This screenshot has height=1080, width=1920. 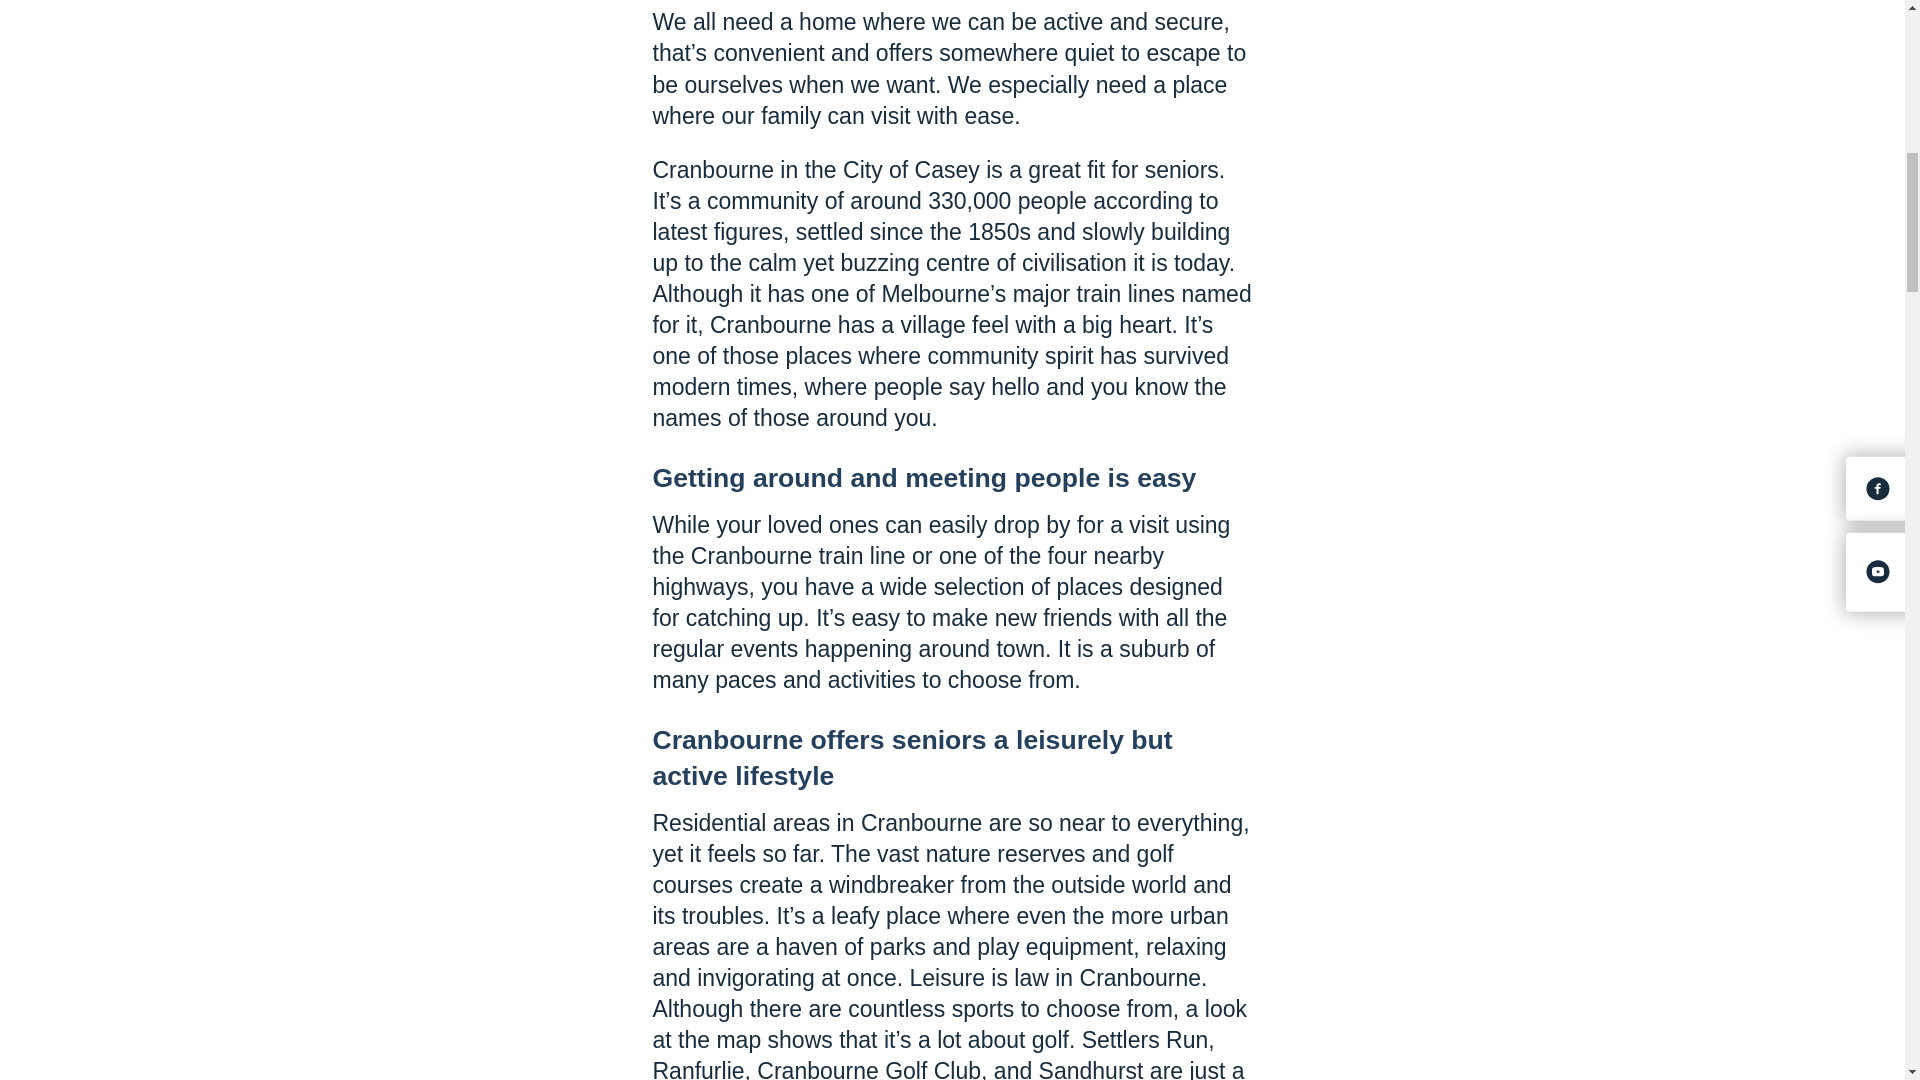 What do you see at coordinates (1091, 1069) in the screenshot?
I see `Sandhurst` at bounding box center [1091, 1069].